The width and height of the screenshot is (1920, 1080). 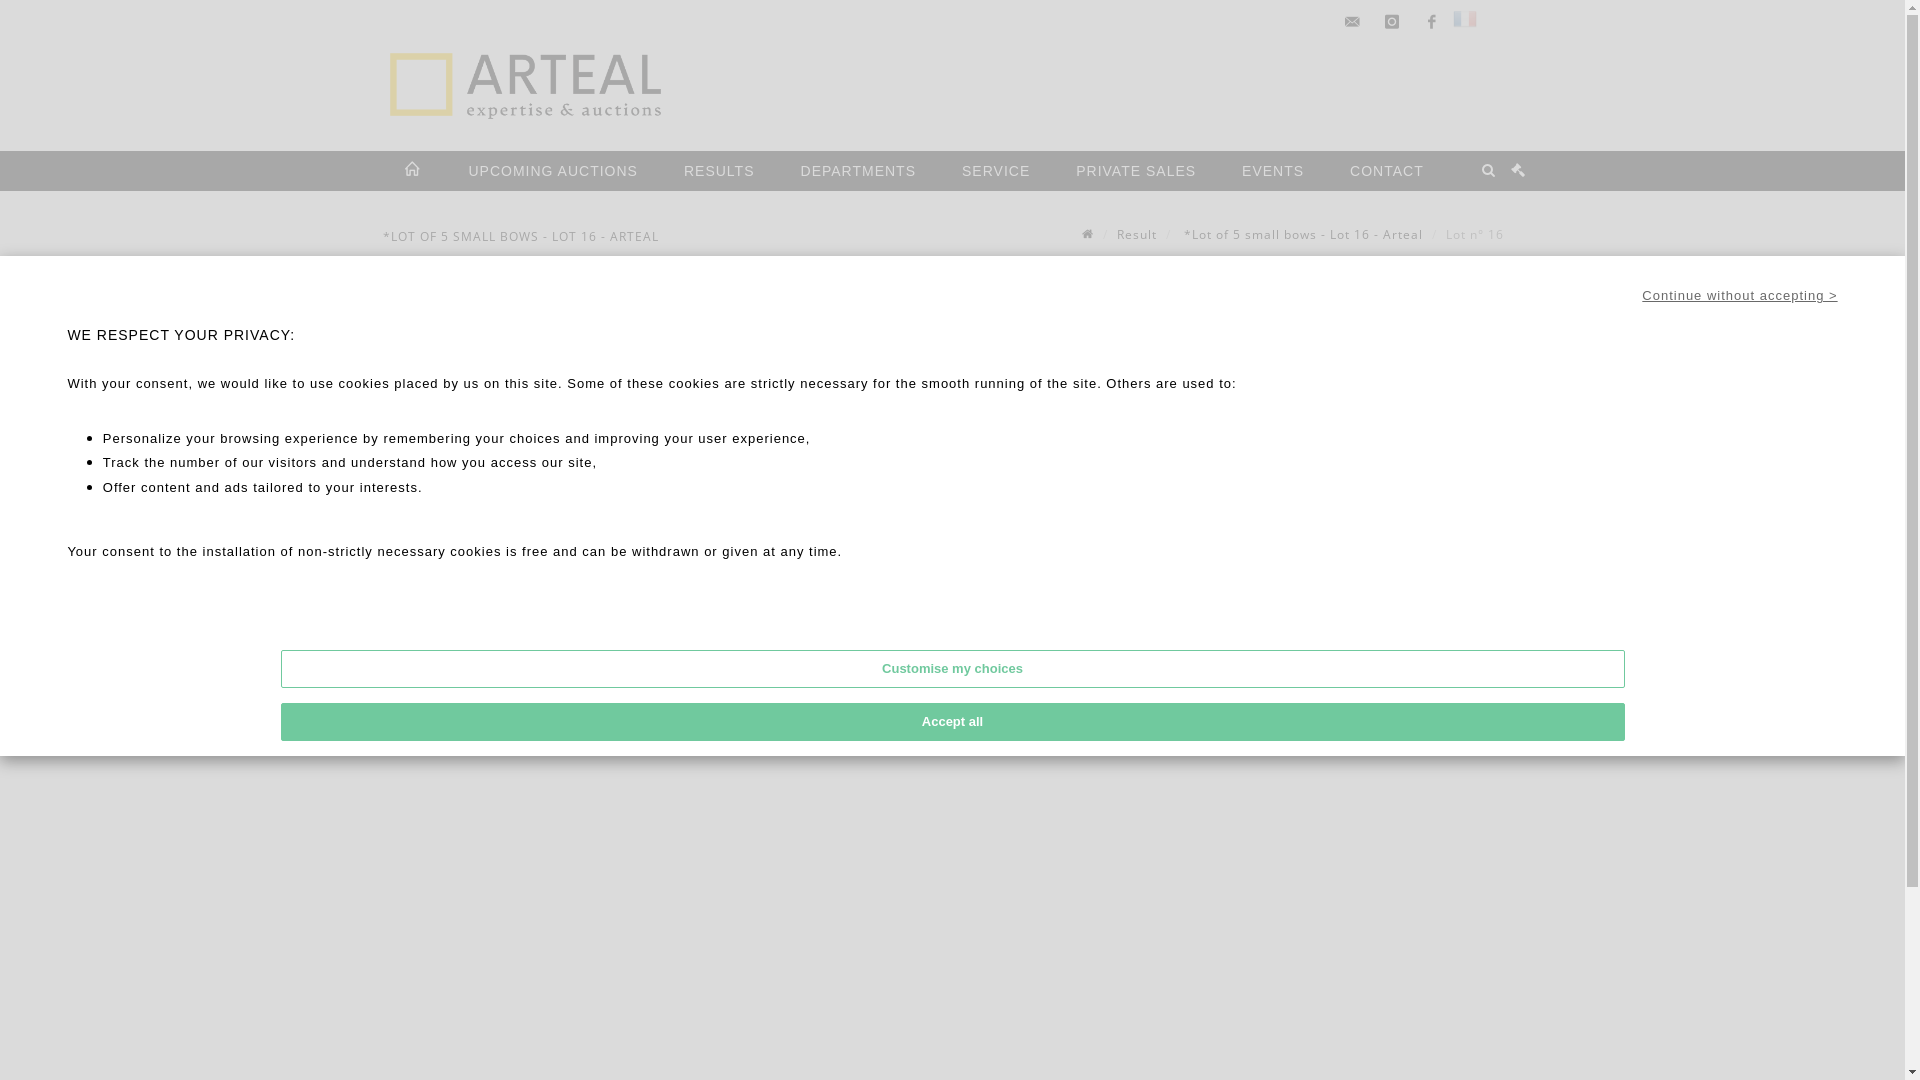 What do you see at coordinates (1229, 642) in the screenshot?
I see `RETURN TO CATALOGUE` at bounding box center [1229, 642].